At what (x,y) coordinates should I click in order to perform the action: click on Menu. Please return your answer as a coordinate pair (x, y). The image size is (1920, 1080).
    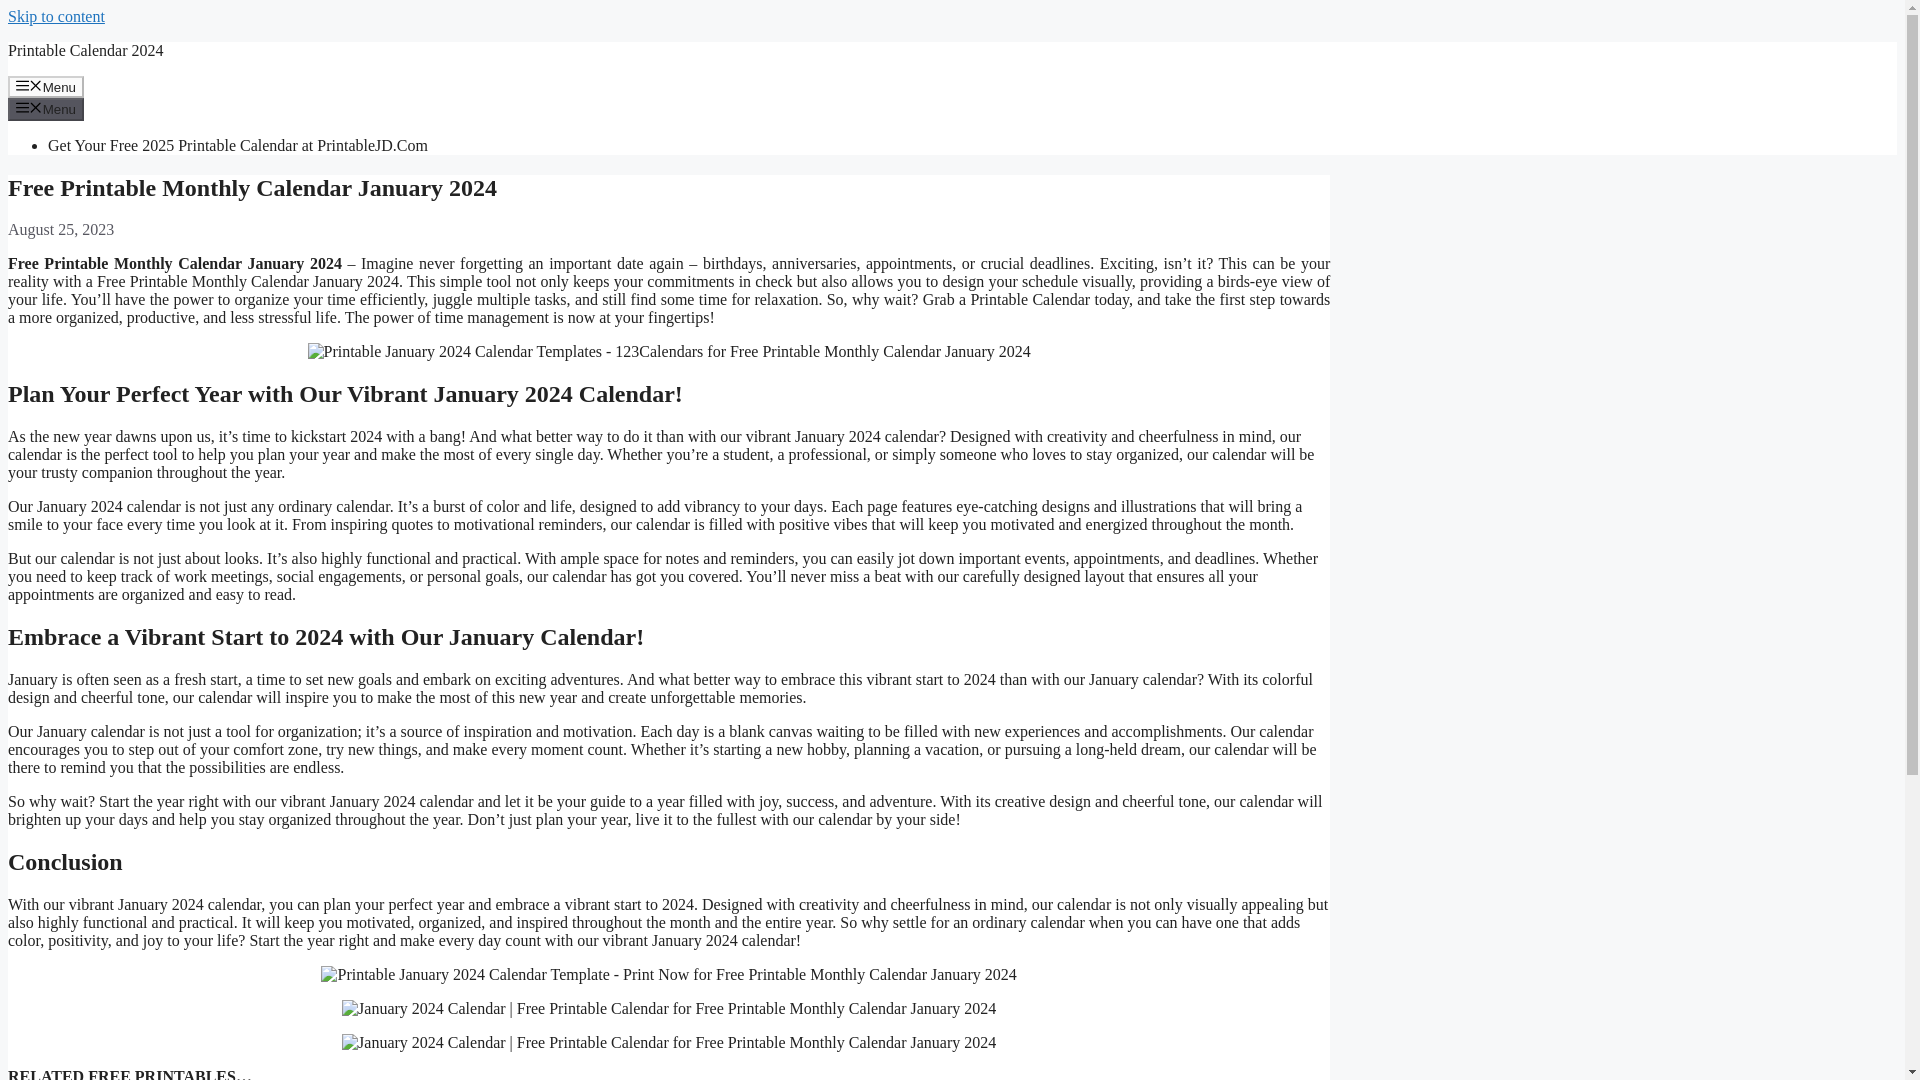
    Looking at the image, I should click on (46, 86).